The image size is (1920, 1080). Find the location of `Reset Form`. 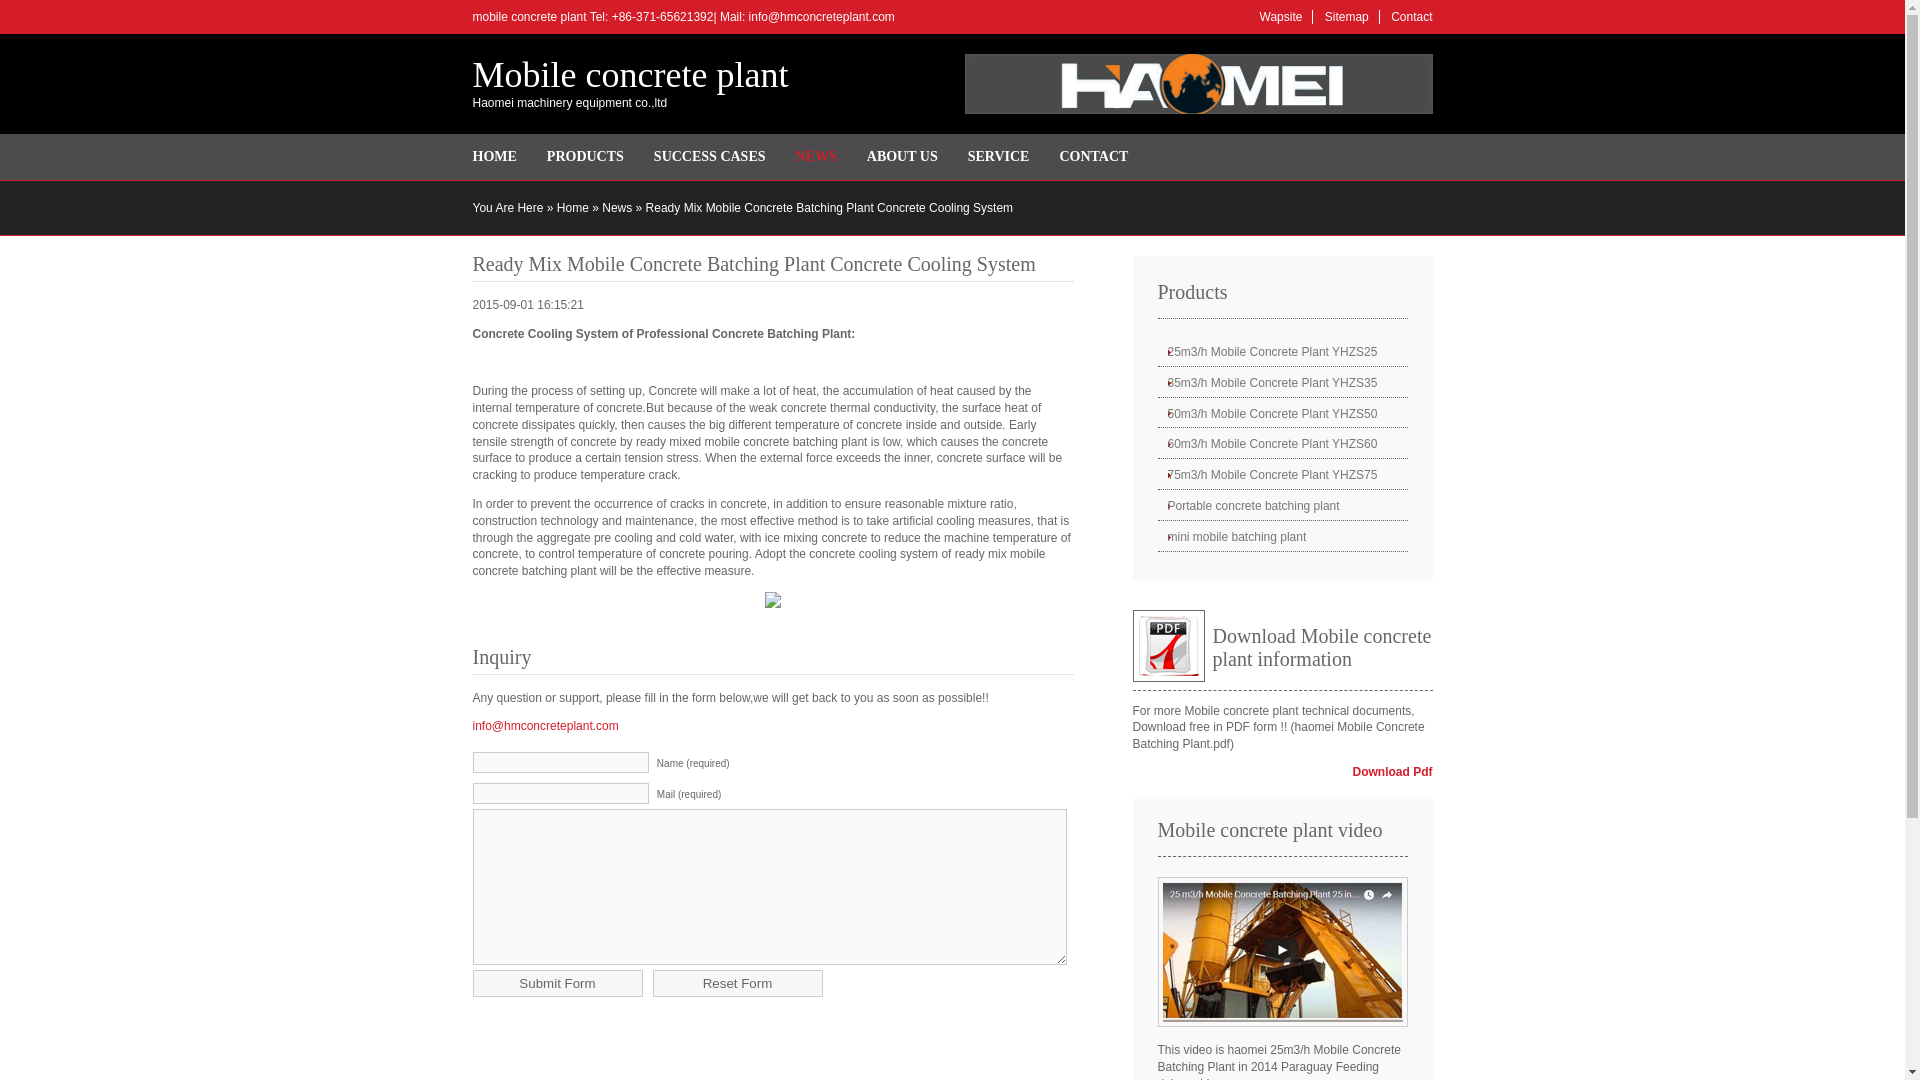

Reset Form is located at coordinates (738, 982).